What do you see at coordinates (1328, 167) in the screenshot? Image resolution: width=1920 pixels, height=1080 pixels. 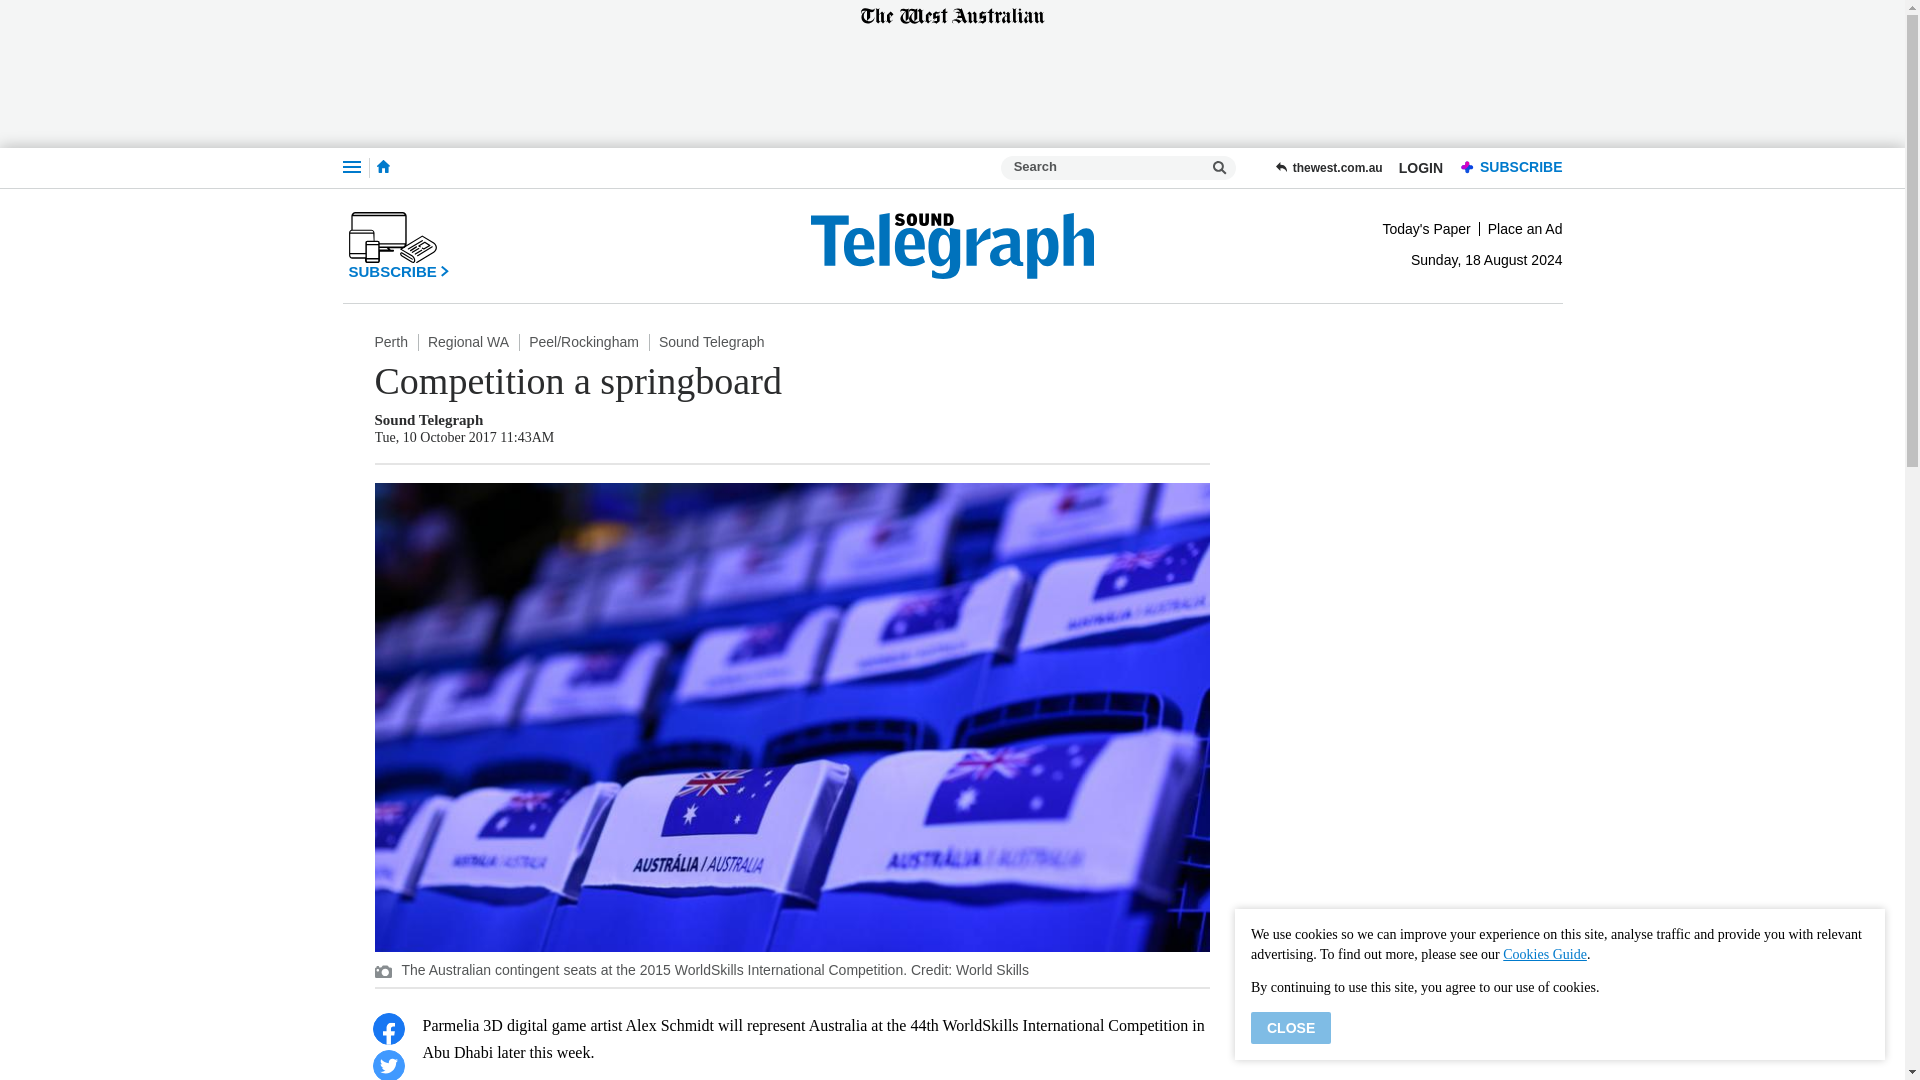 I see `thewest.com.au` at bounding box center [1328, 167].